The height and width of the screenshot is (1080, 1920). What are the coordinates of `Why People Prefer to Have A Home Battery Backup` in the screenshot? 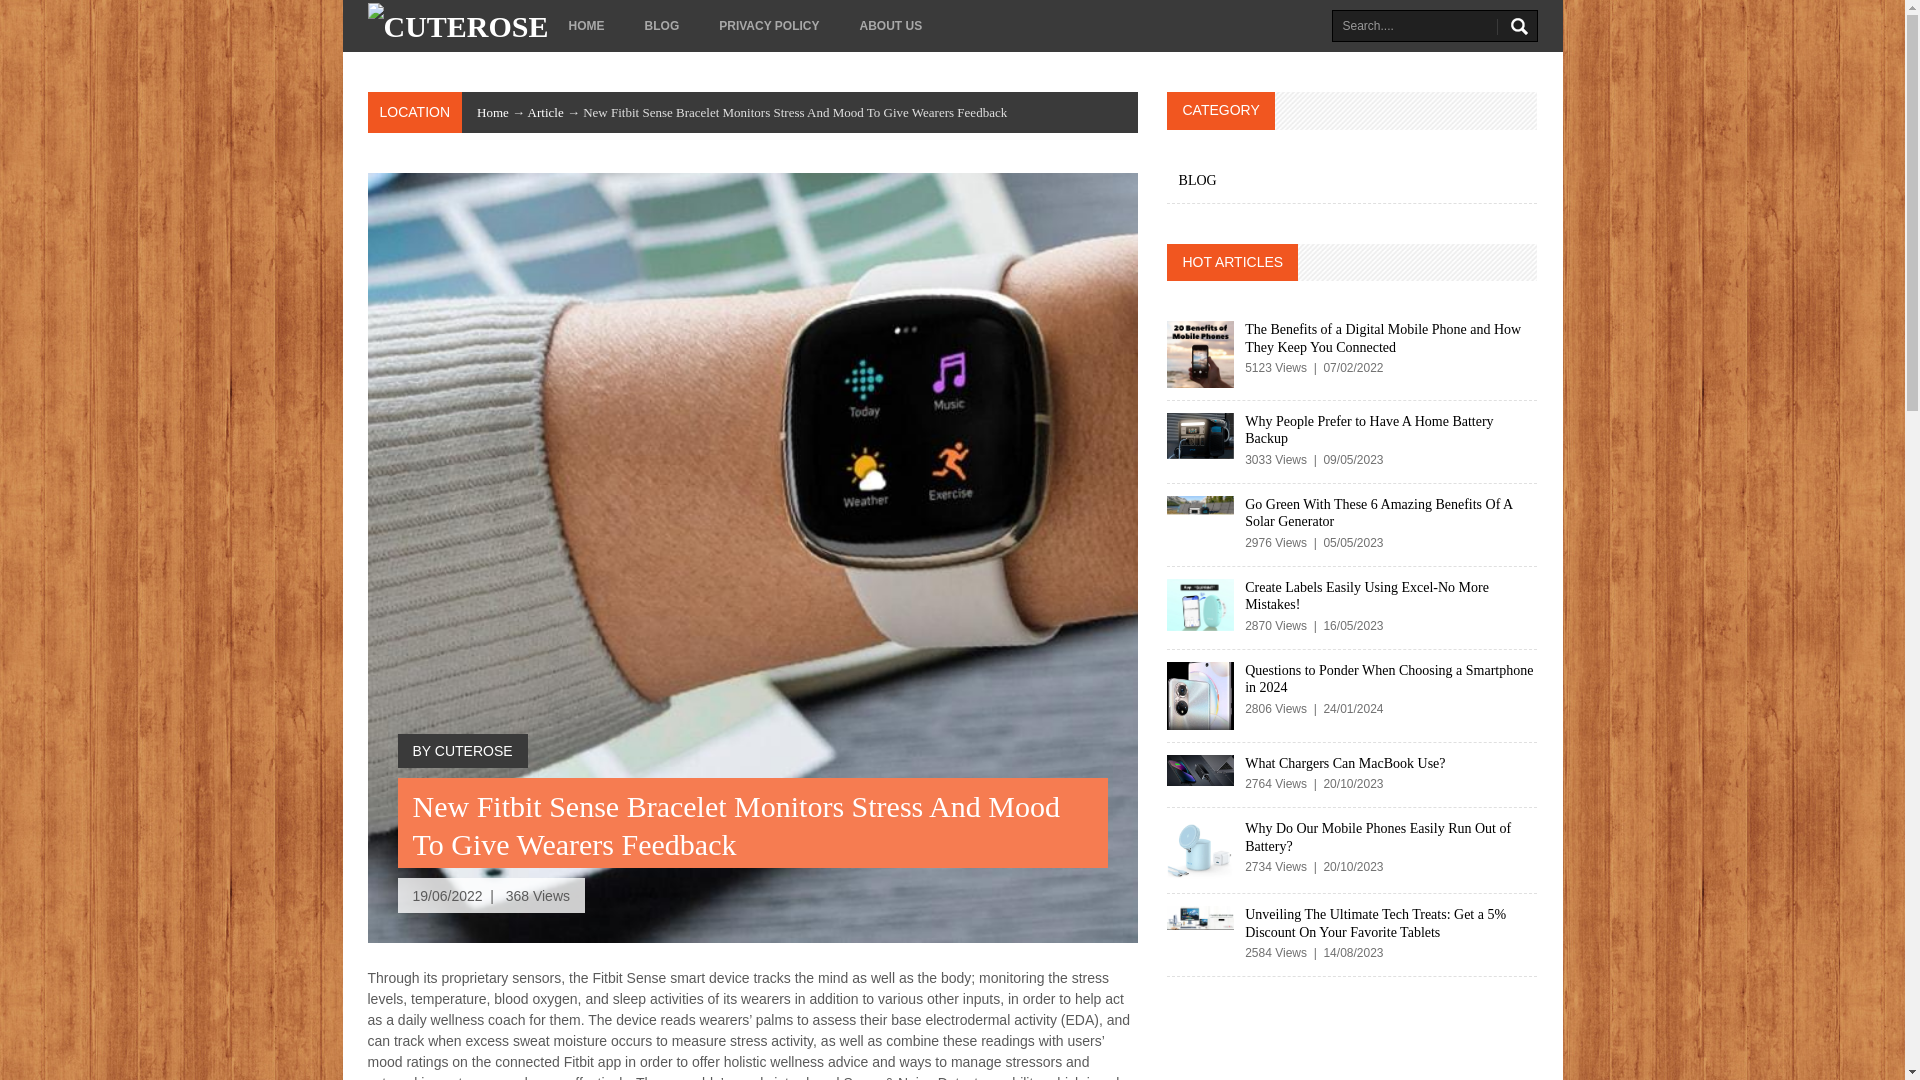 It's located at (1368, 430).